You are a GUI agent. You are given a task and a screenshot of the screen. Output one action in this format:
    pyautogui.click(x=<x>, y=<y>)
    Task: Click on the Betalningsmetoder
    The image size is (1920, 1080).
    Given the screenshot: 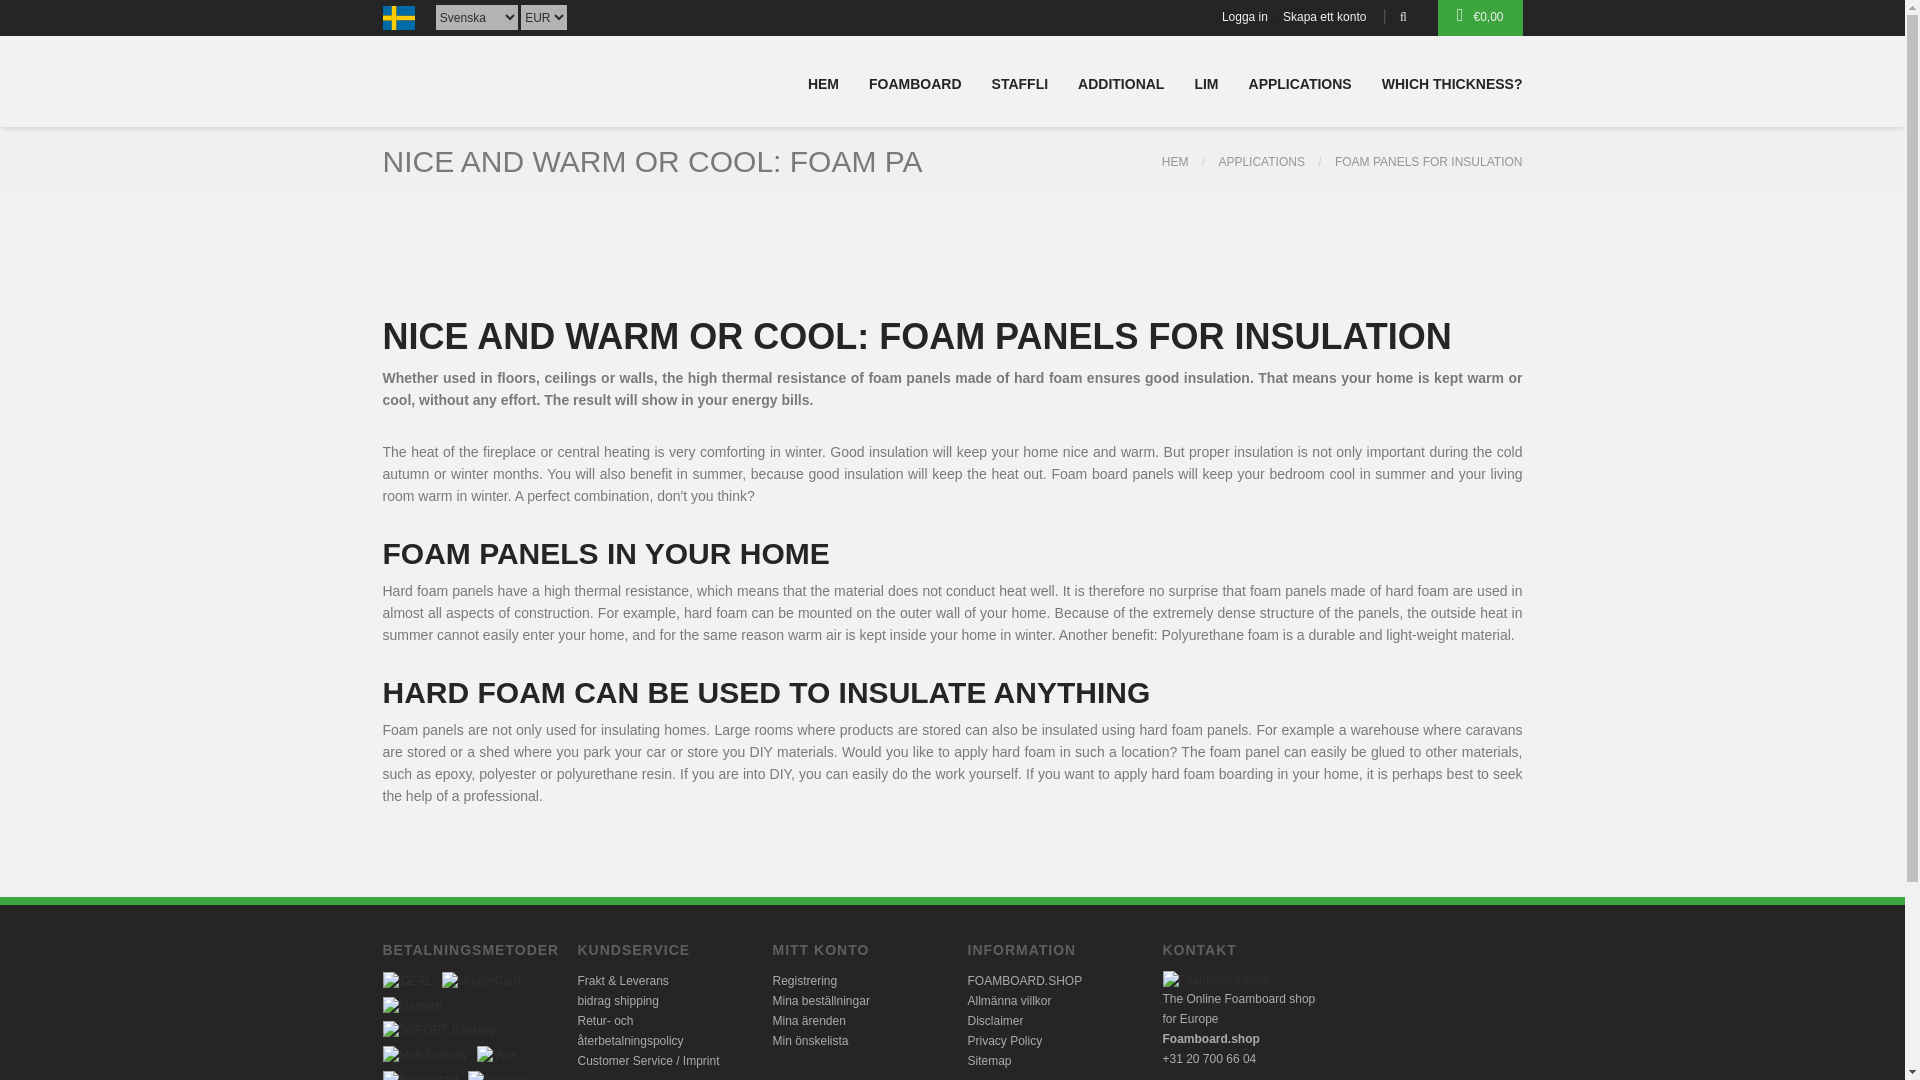 What is the action you would take?
    pyautogui.click(x=438, y=1030)
    